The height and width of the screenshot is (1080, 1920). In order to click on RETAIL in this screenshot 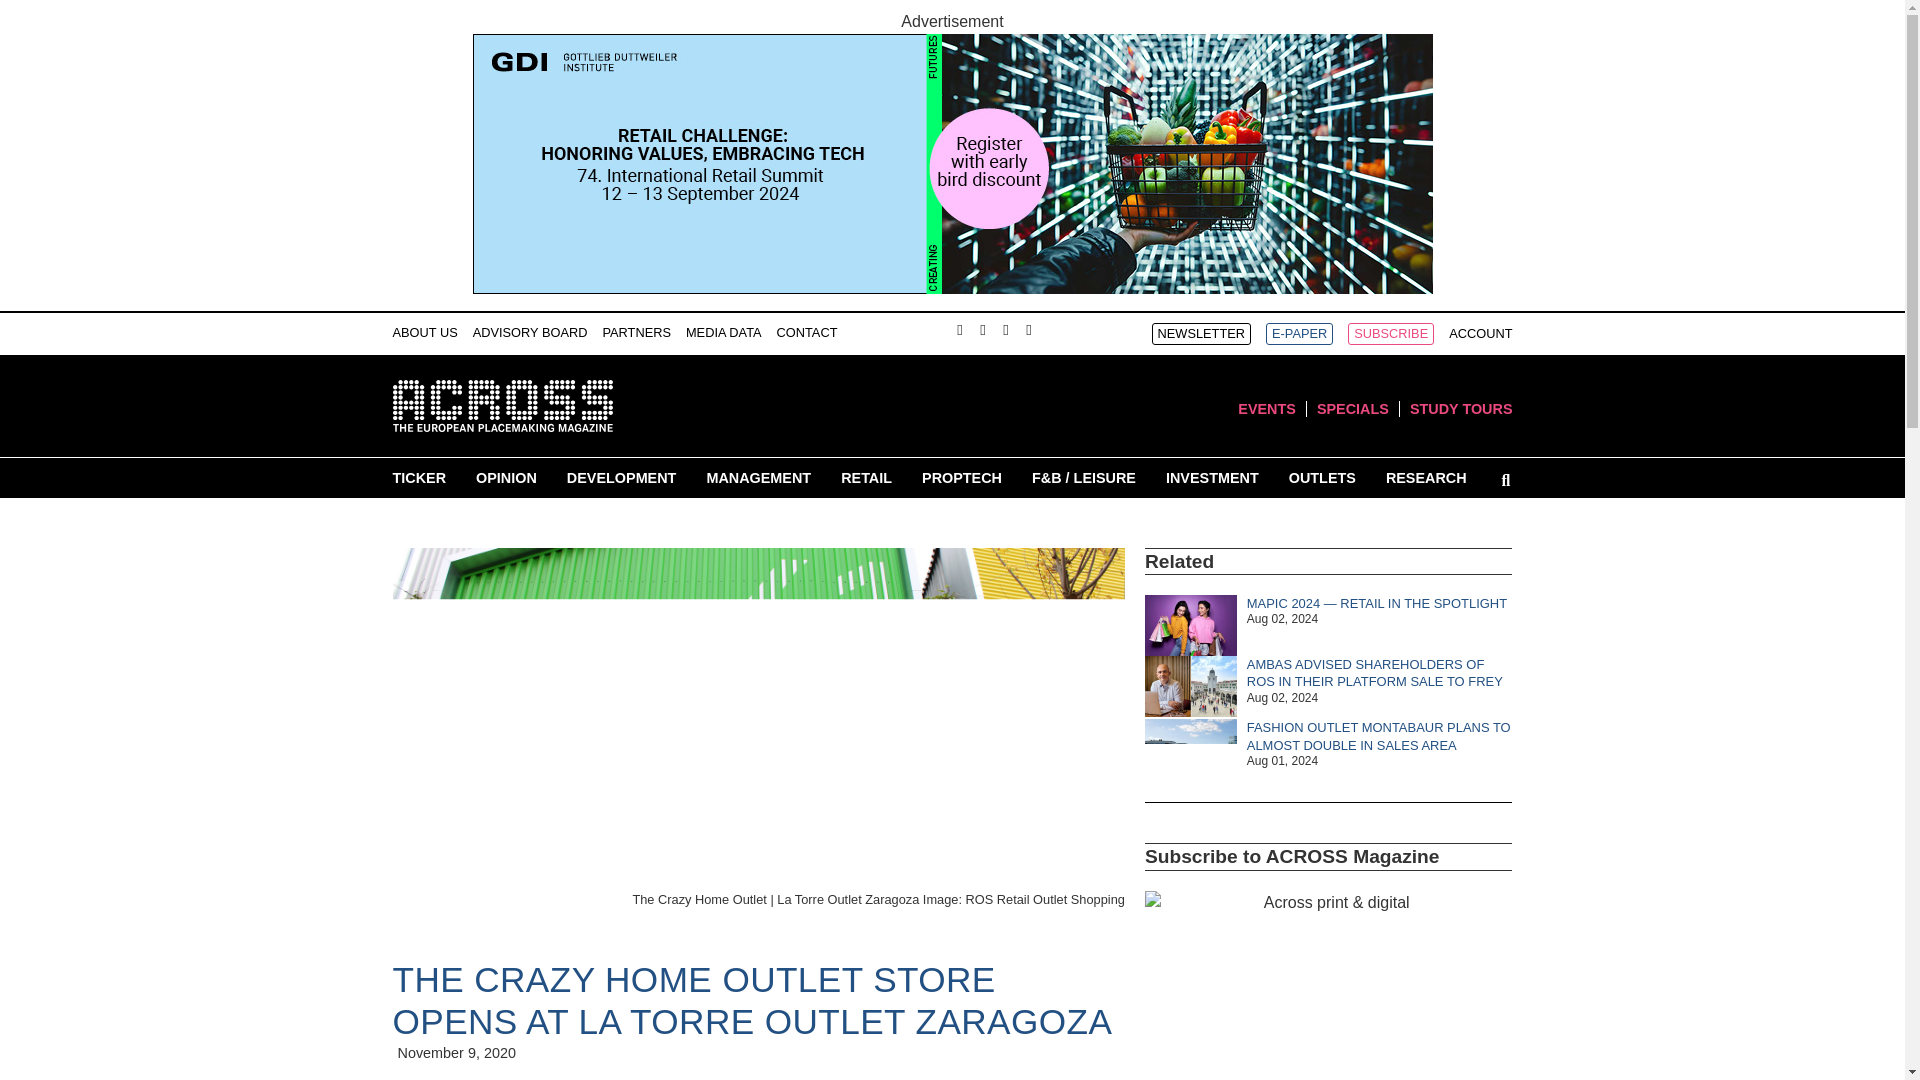, I will do `click(866, 478)`.